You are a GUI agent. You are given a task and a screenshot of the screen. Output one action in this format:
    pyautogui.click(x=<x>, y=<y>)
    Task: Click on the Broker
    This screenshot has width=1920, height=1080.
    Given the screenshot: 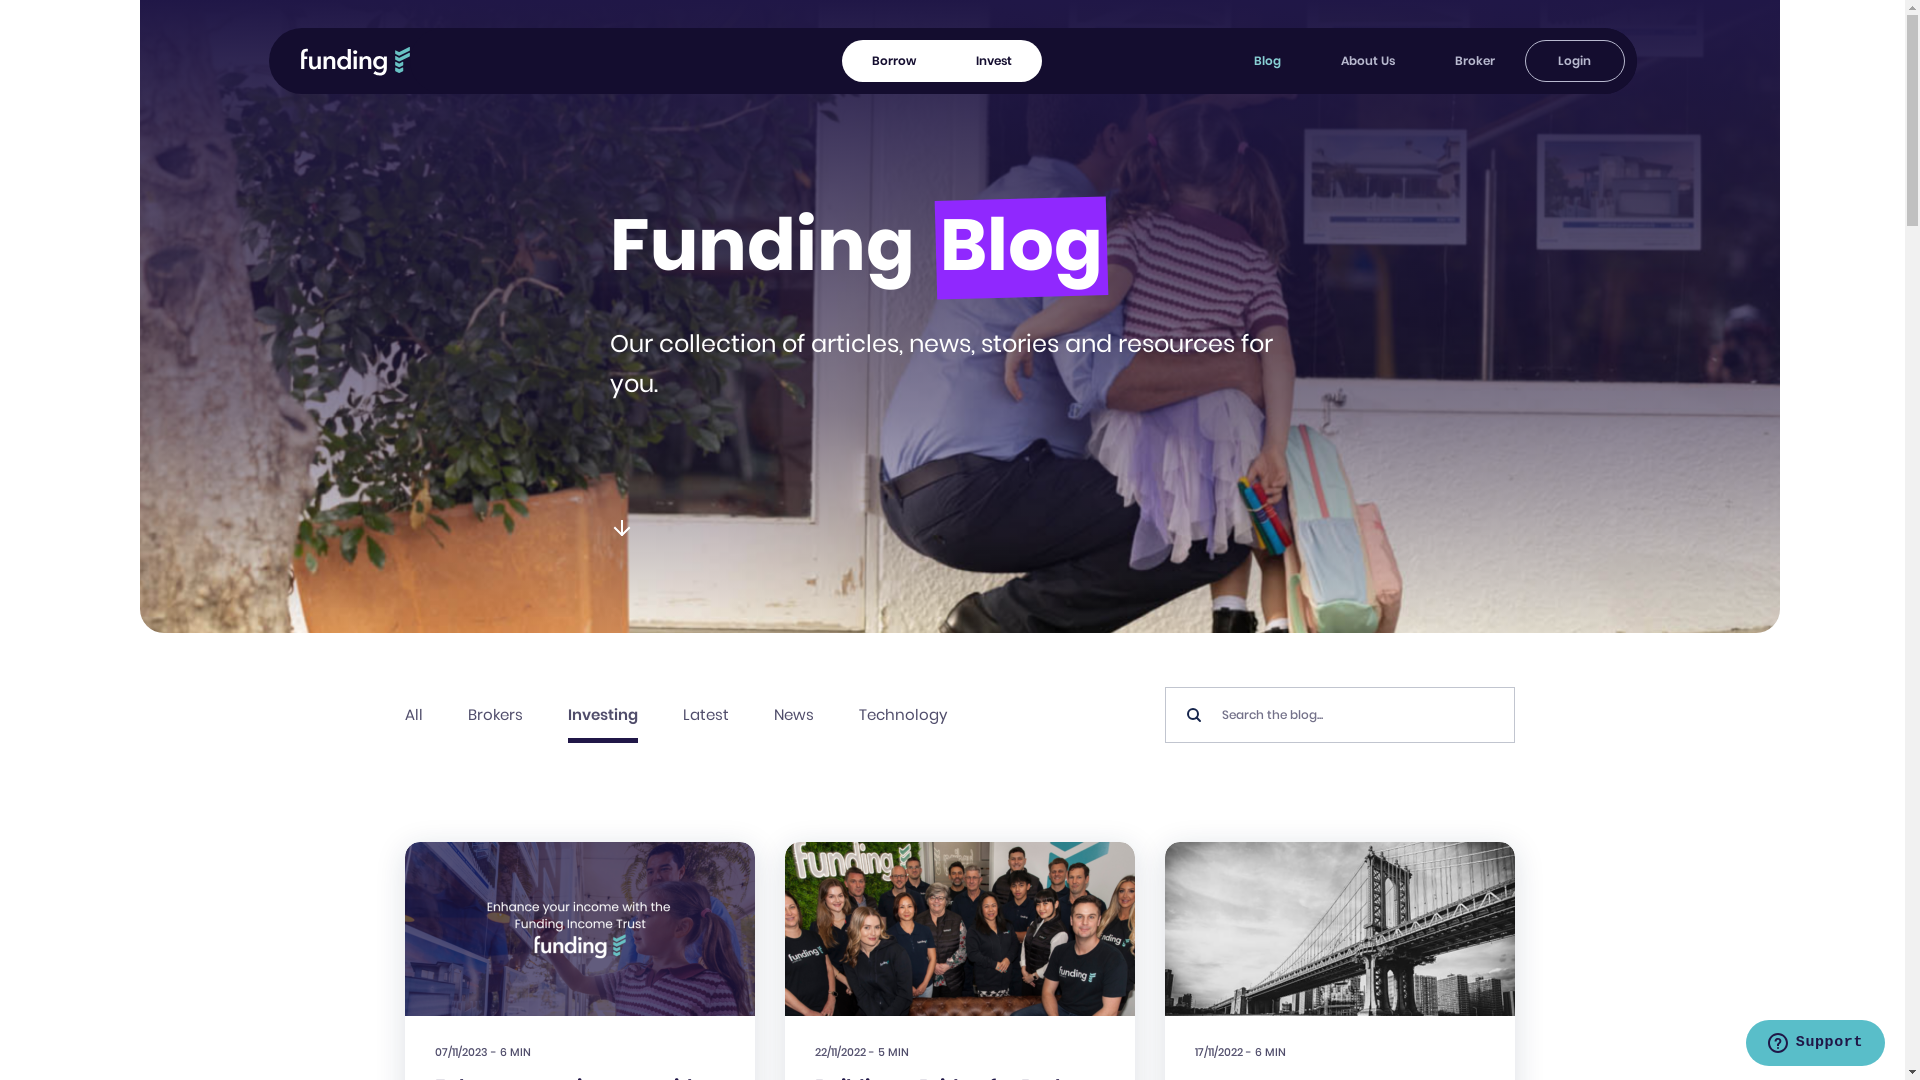 What is the action you would take?
    pyautogui.click(x=1474, y=61)
    